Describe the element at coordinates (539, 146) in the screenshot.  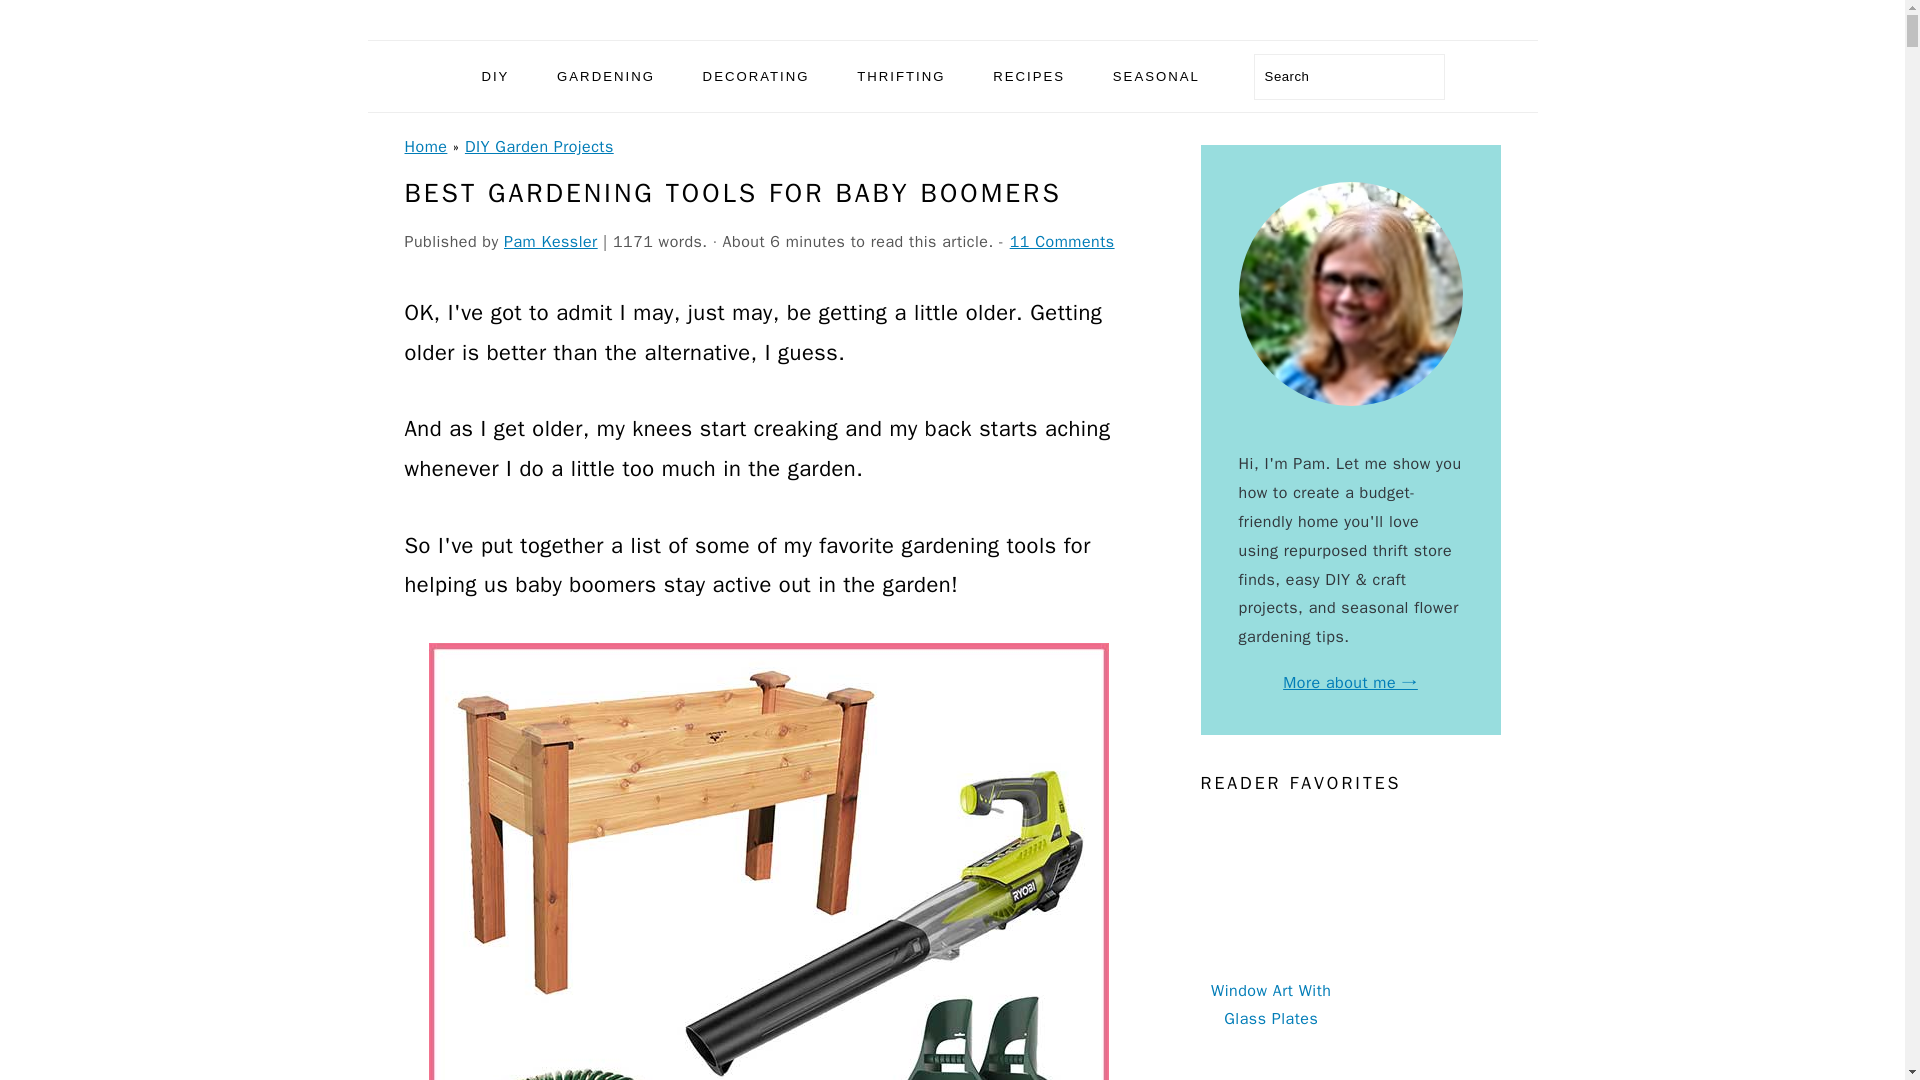
I see `DIY Garden Projects` at that location.